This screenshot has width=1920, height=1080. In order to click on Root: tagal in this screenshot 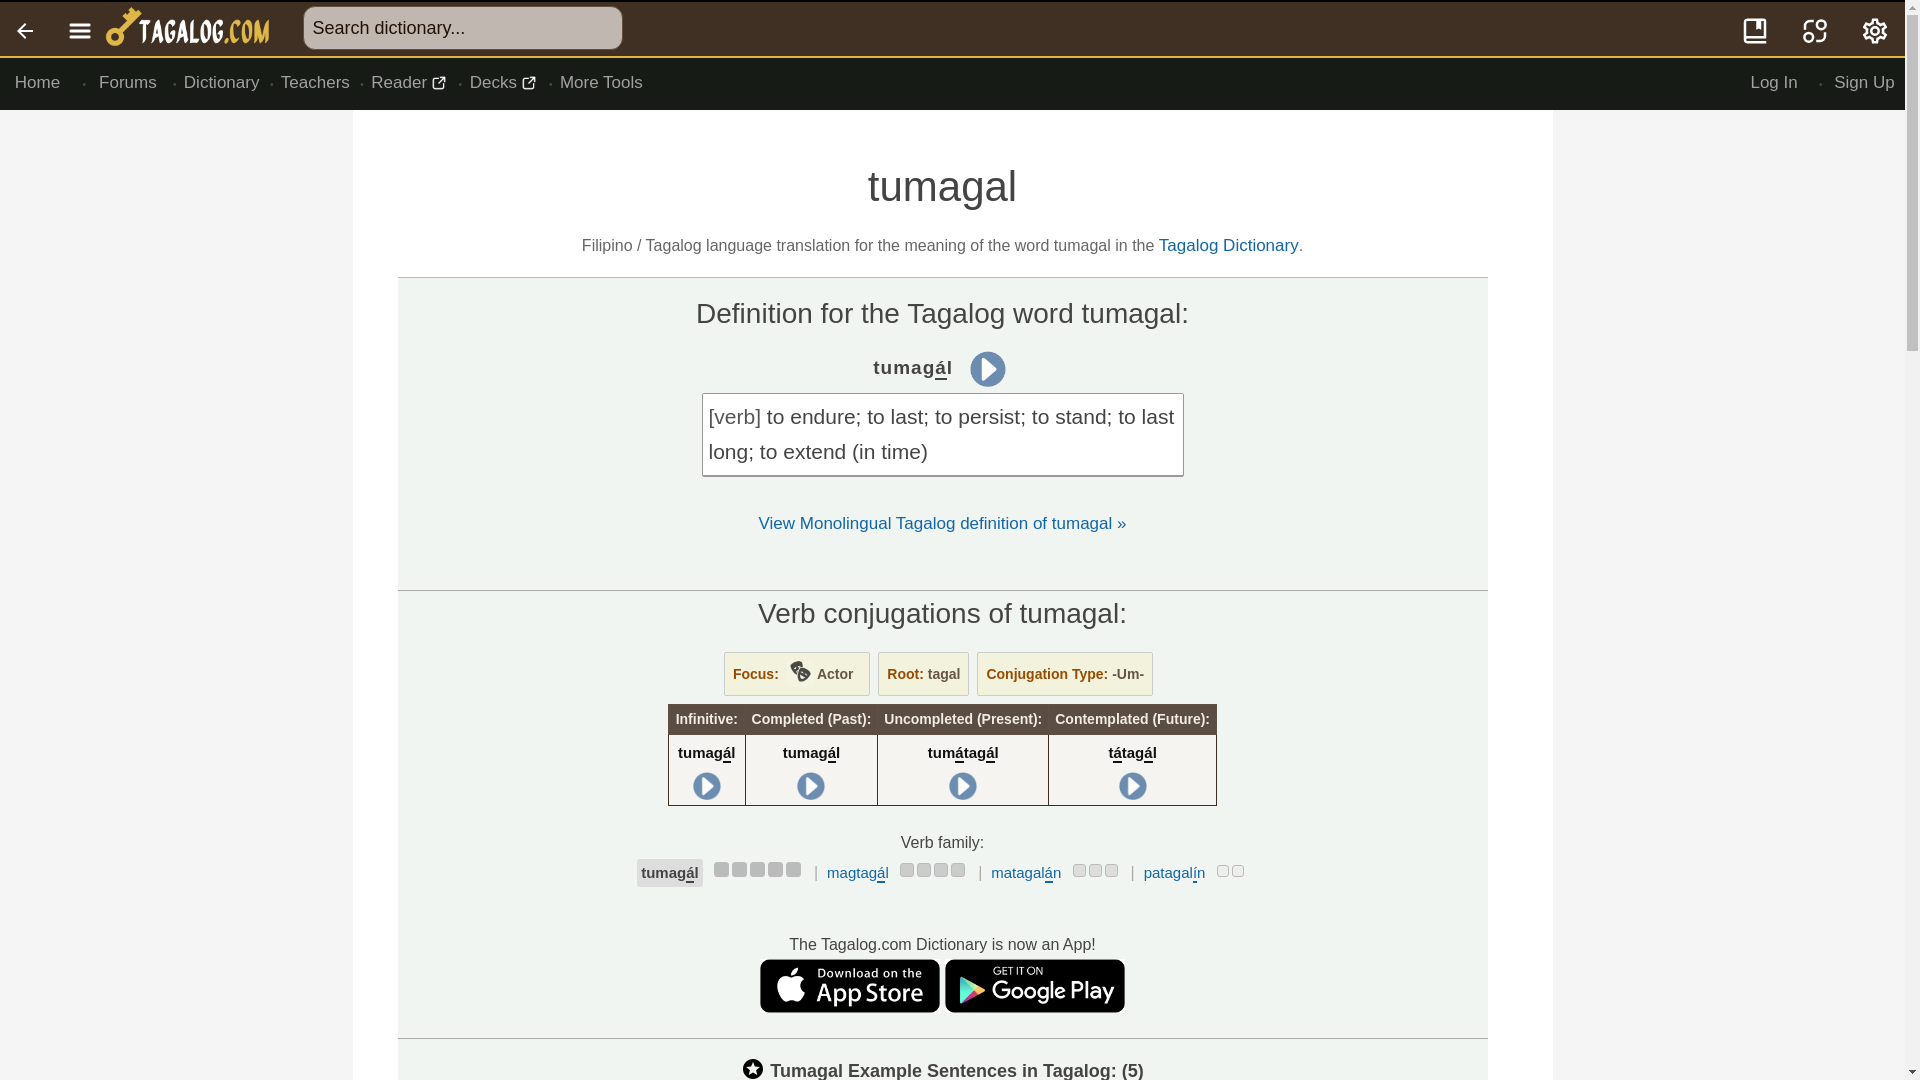, I will do `click(923, 674)`.